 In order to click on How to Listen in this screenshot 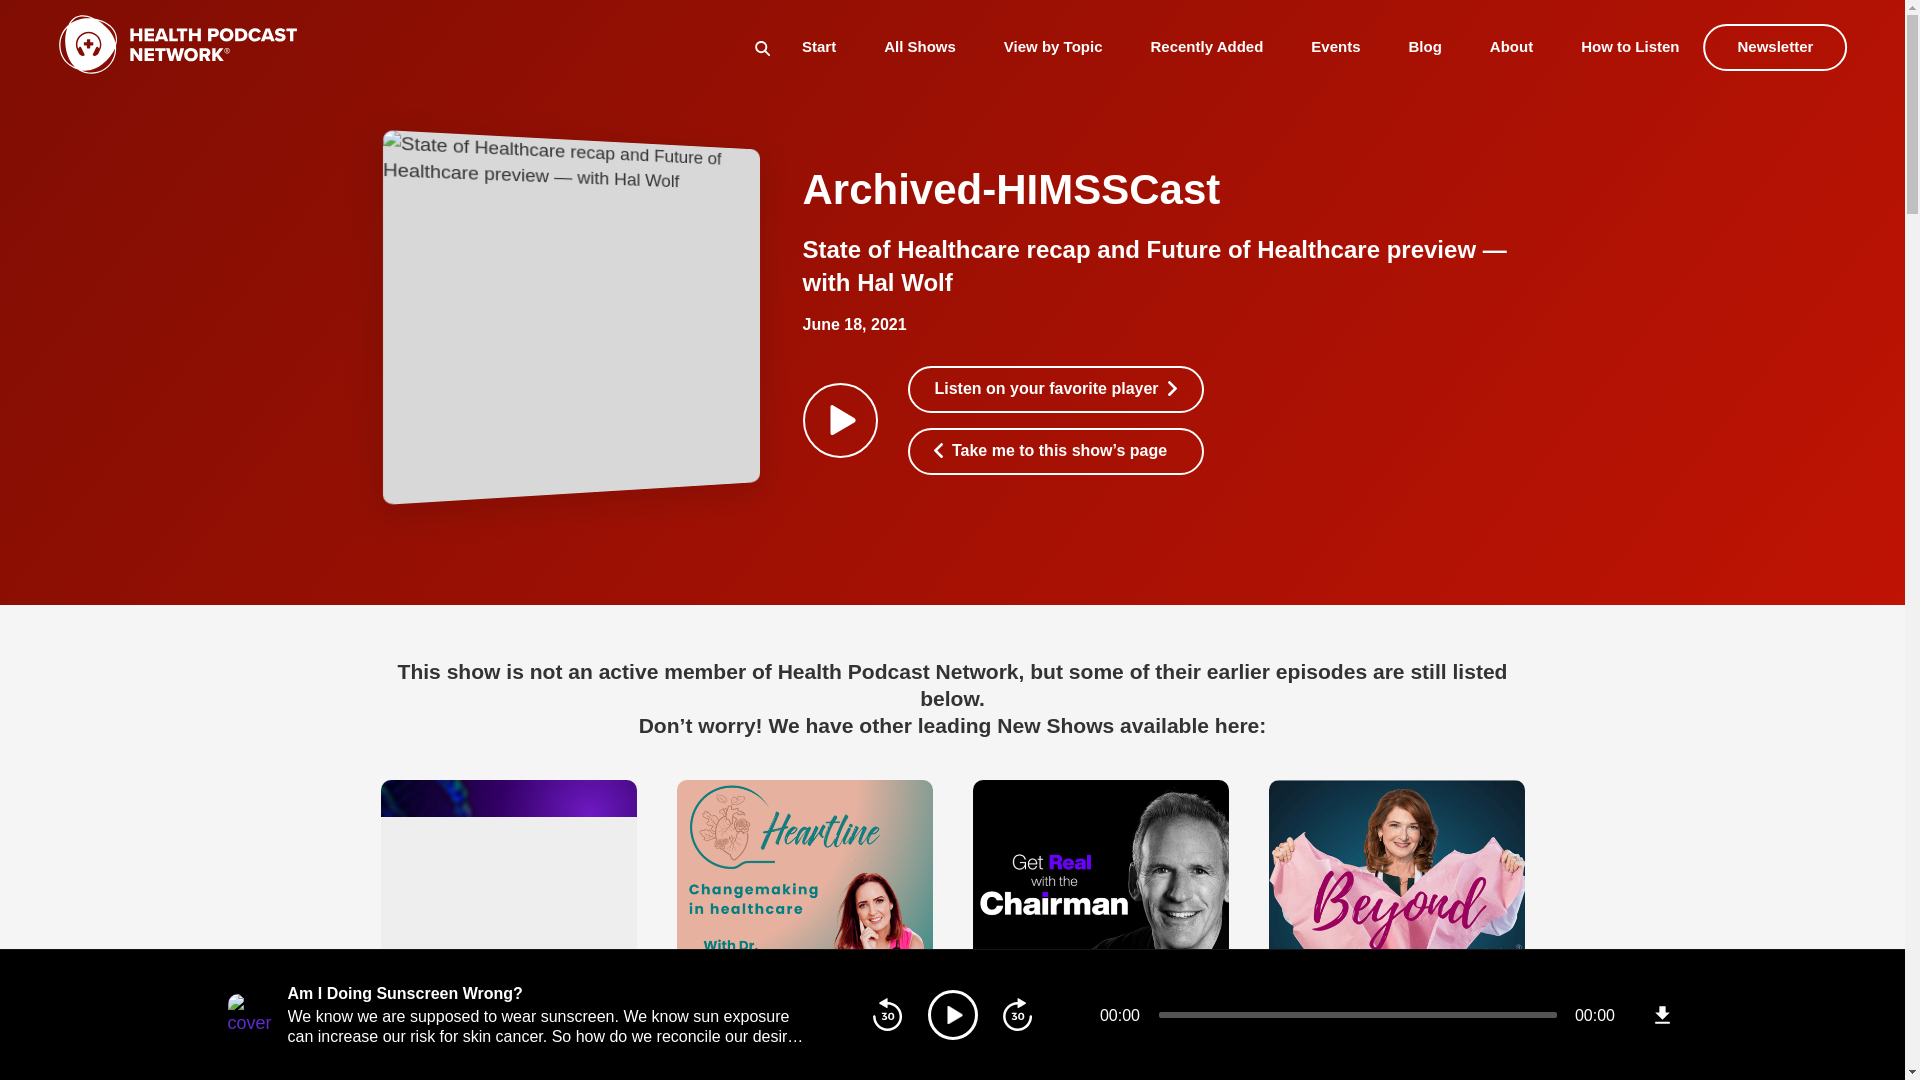, I will do `click(1629, 46)`.